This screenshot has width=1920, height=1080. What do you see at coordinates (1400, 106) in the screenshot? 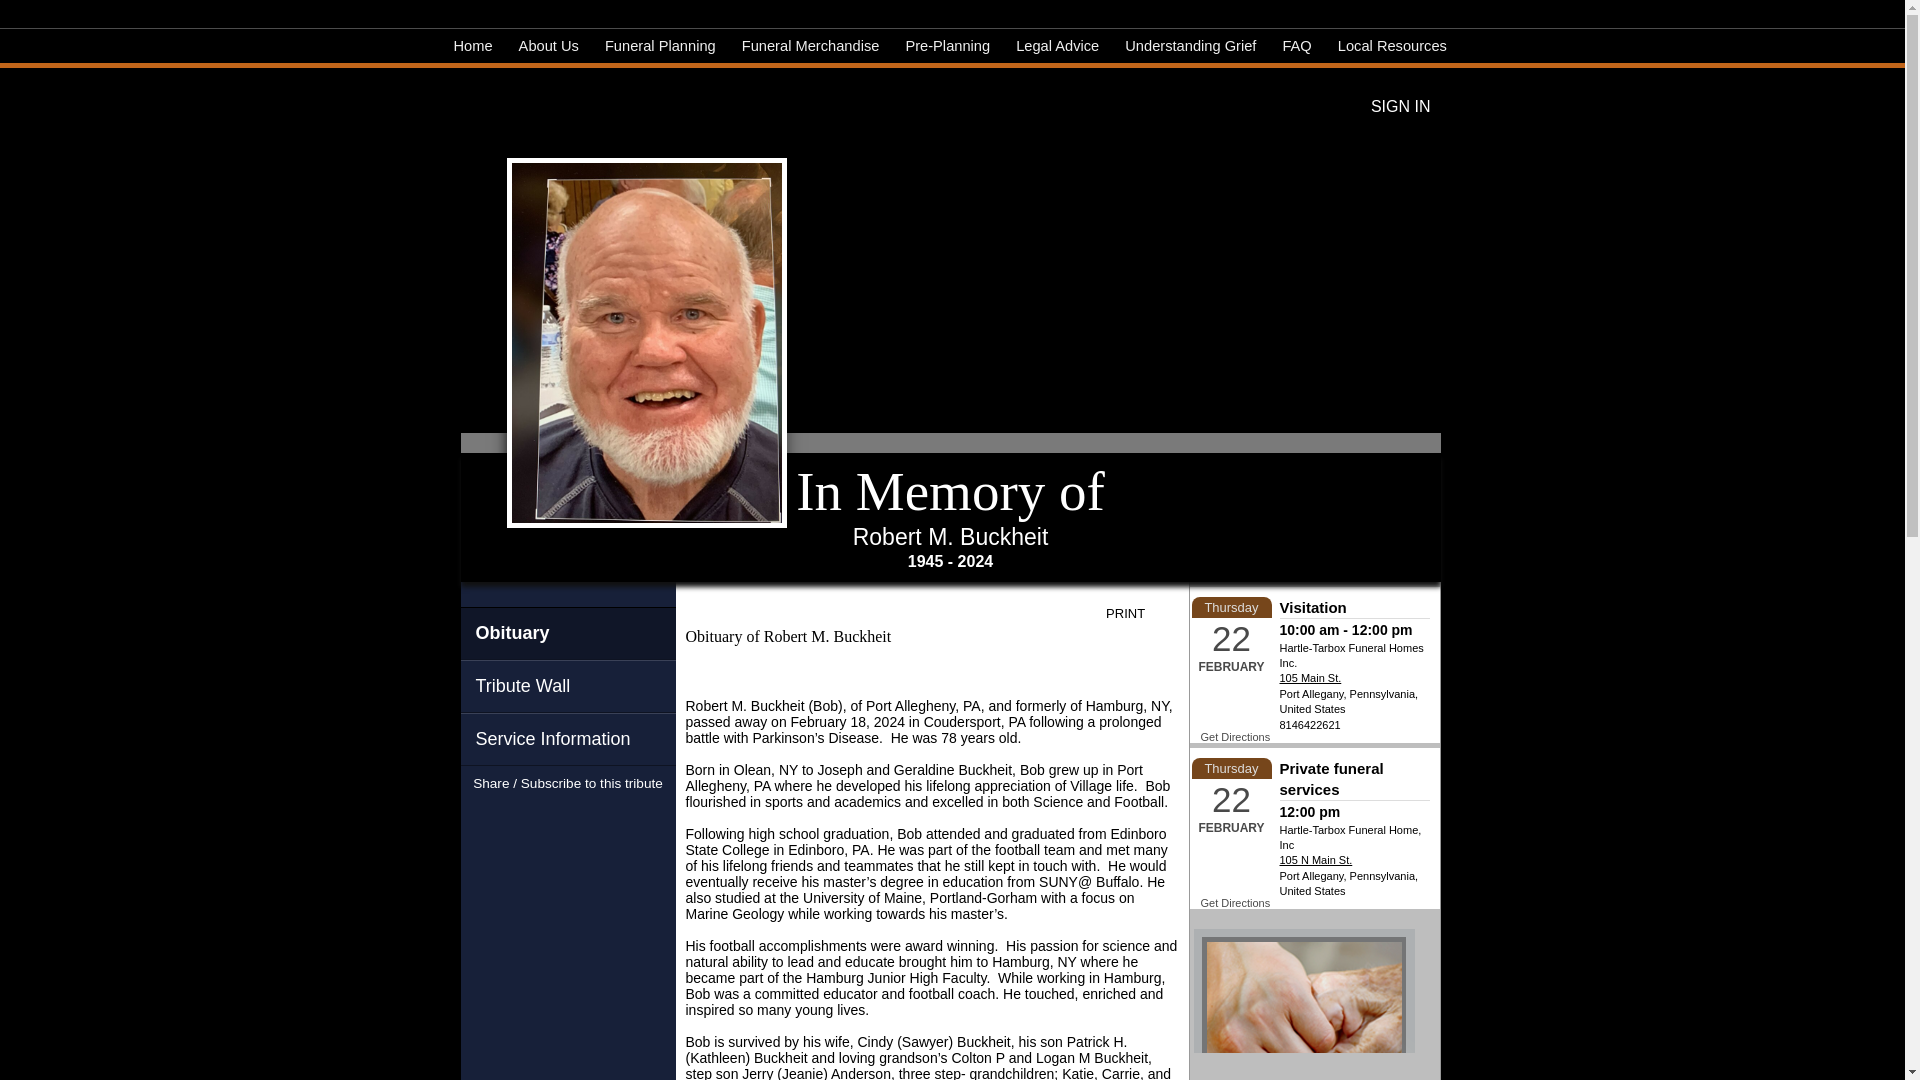
I see `SIGN IN` at bounding box center [1400, 106].